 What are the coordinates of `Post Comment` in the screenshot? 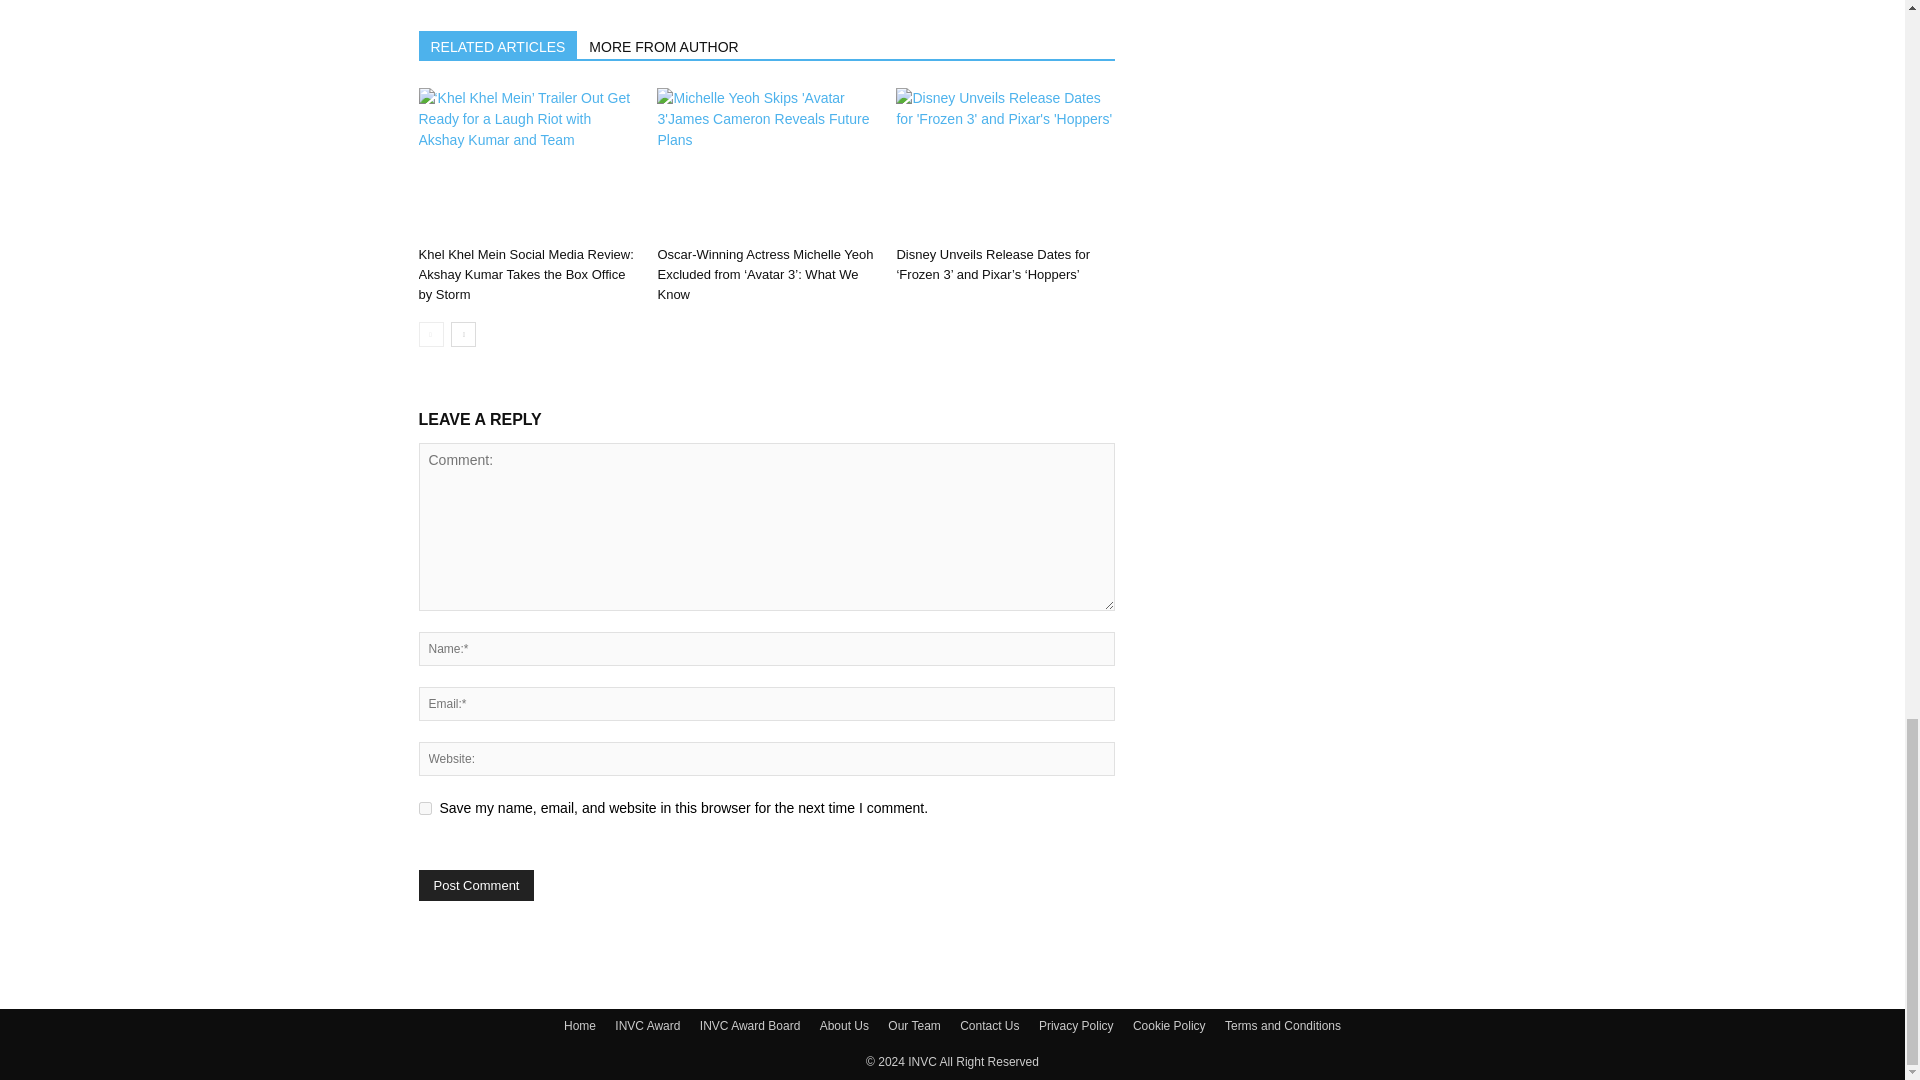 It's located at (476, 885).